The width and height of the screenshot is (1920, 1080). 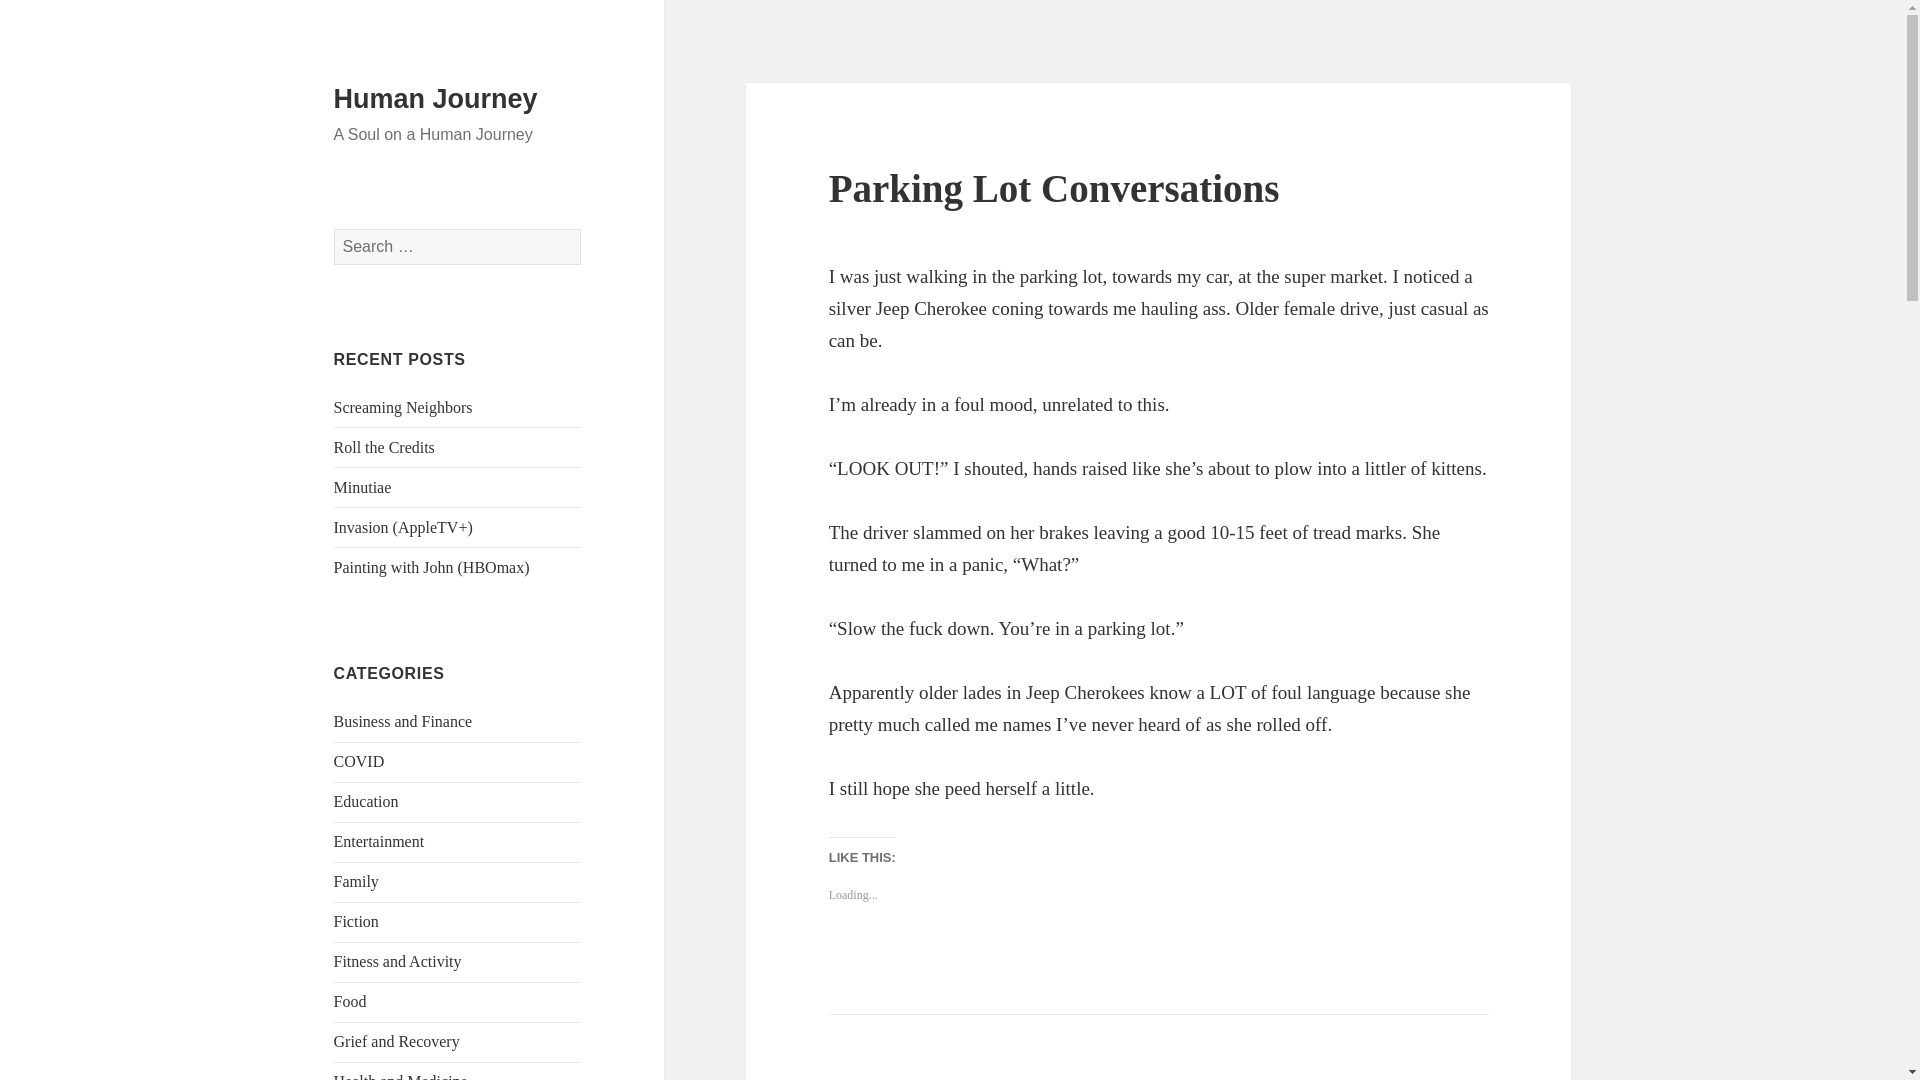 I want to click on Grief and Recovery, so click(x=397, y=1040).